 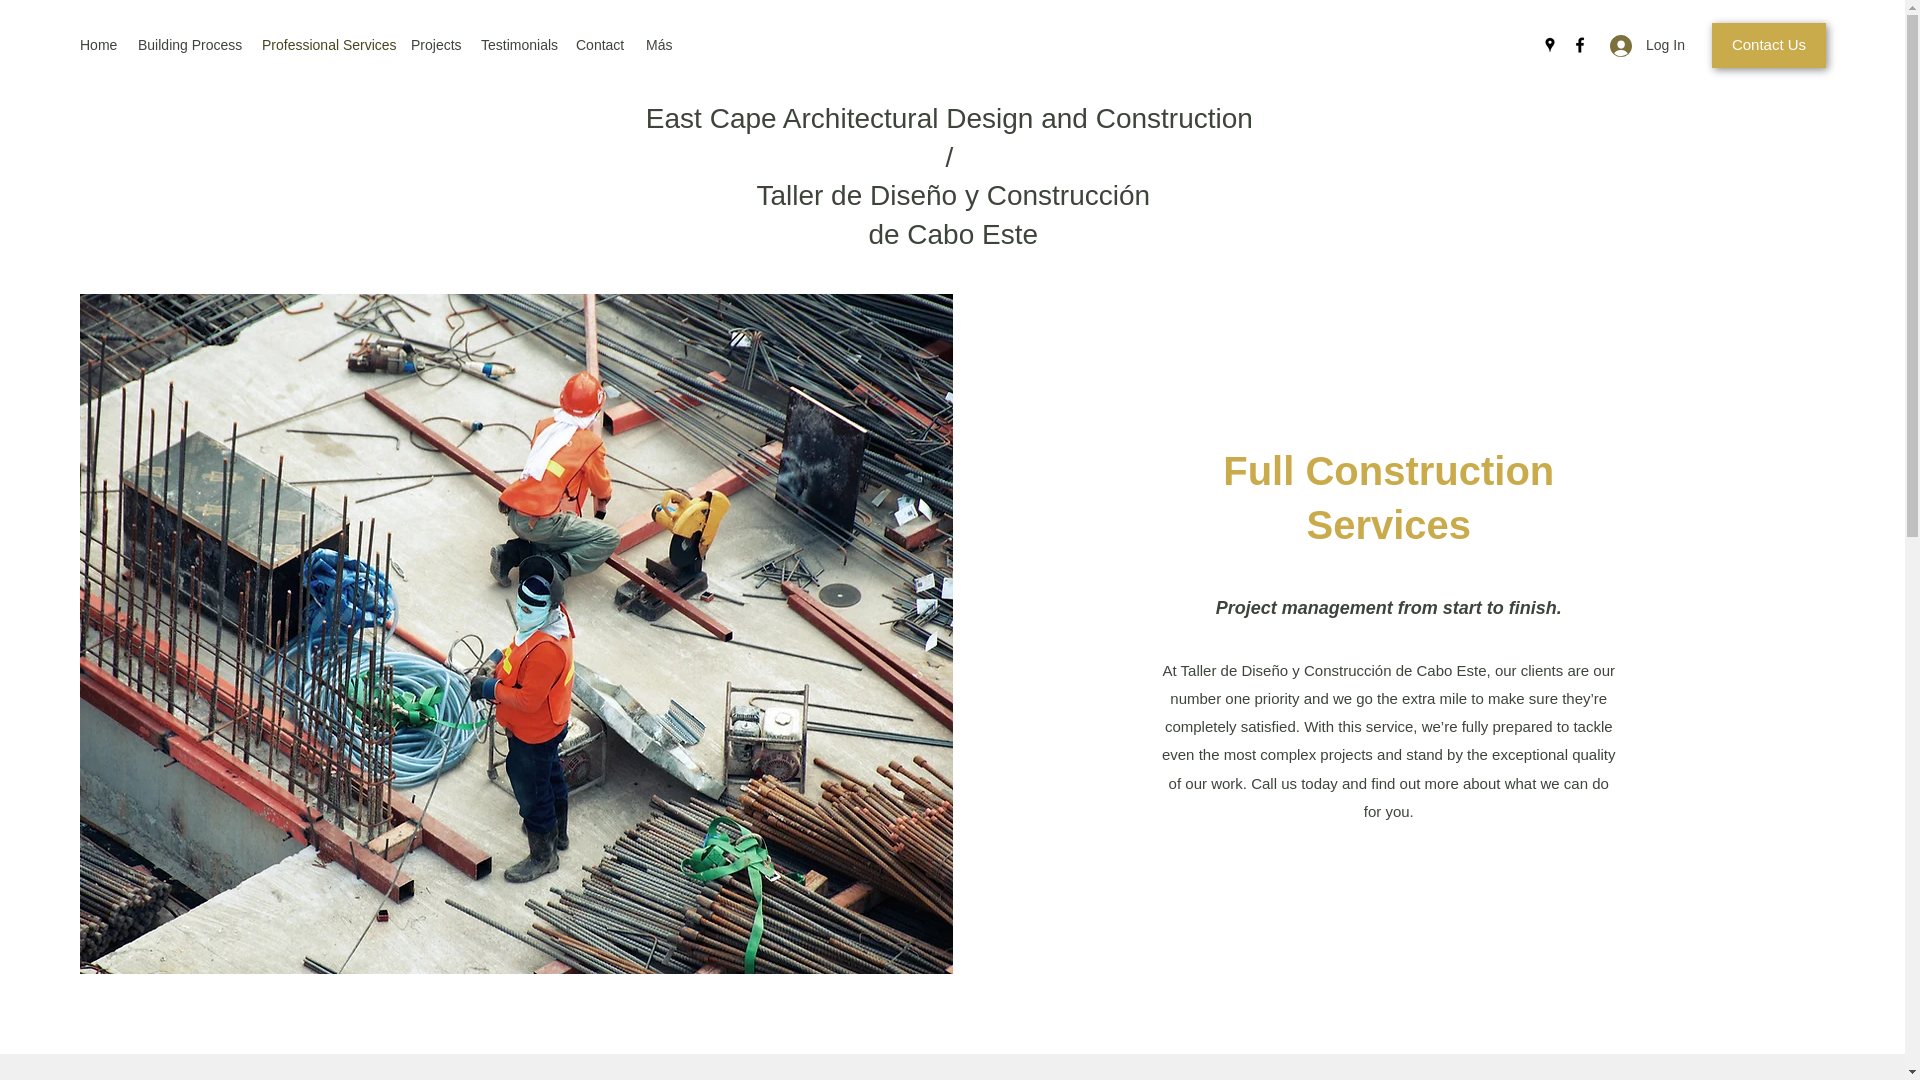 What do you see at coordinates (1640, 45) in the screenshot?
I see `Log In` at bounding box center [1640, 45].